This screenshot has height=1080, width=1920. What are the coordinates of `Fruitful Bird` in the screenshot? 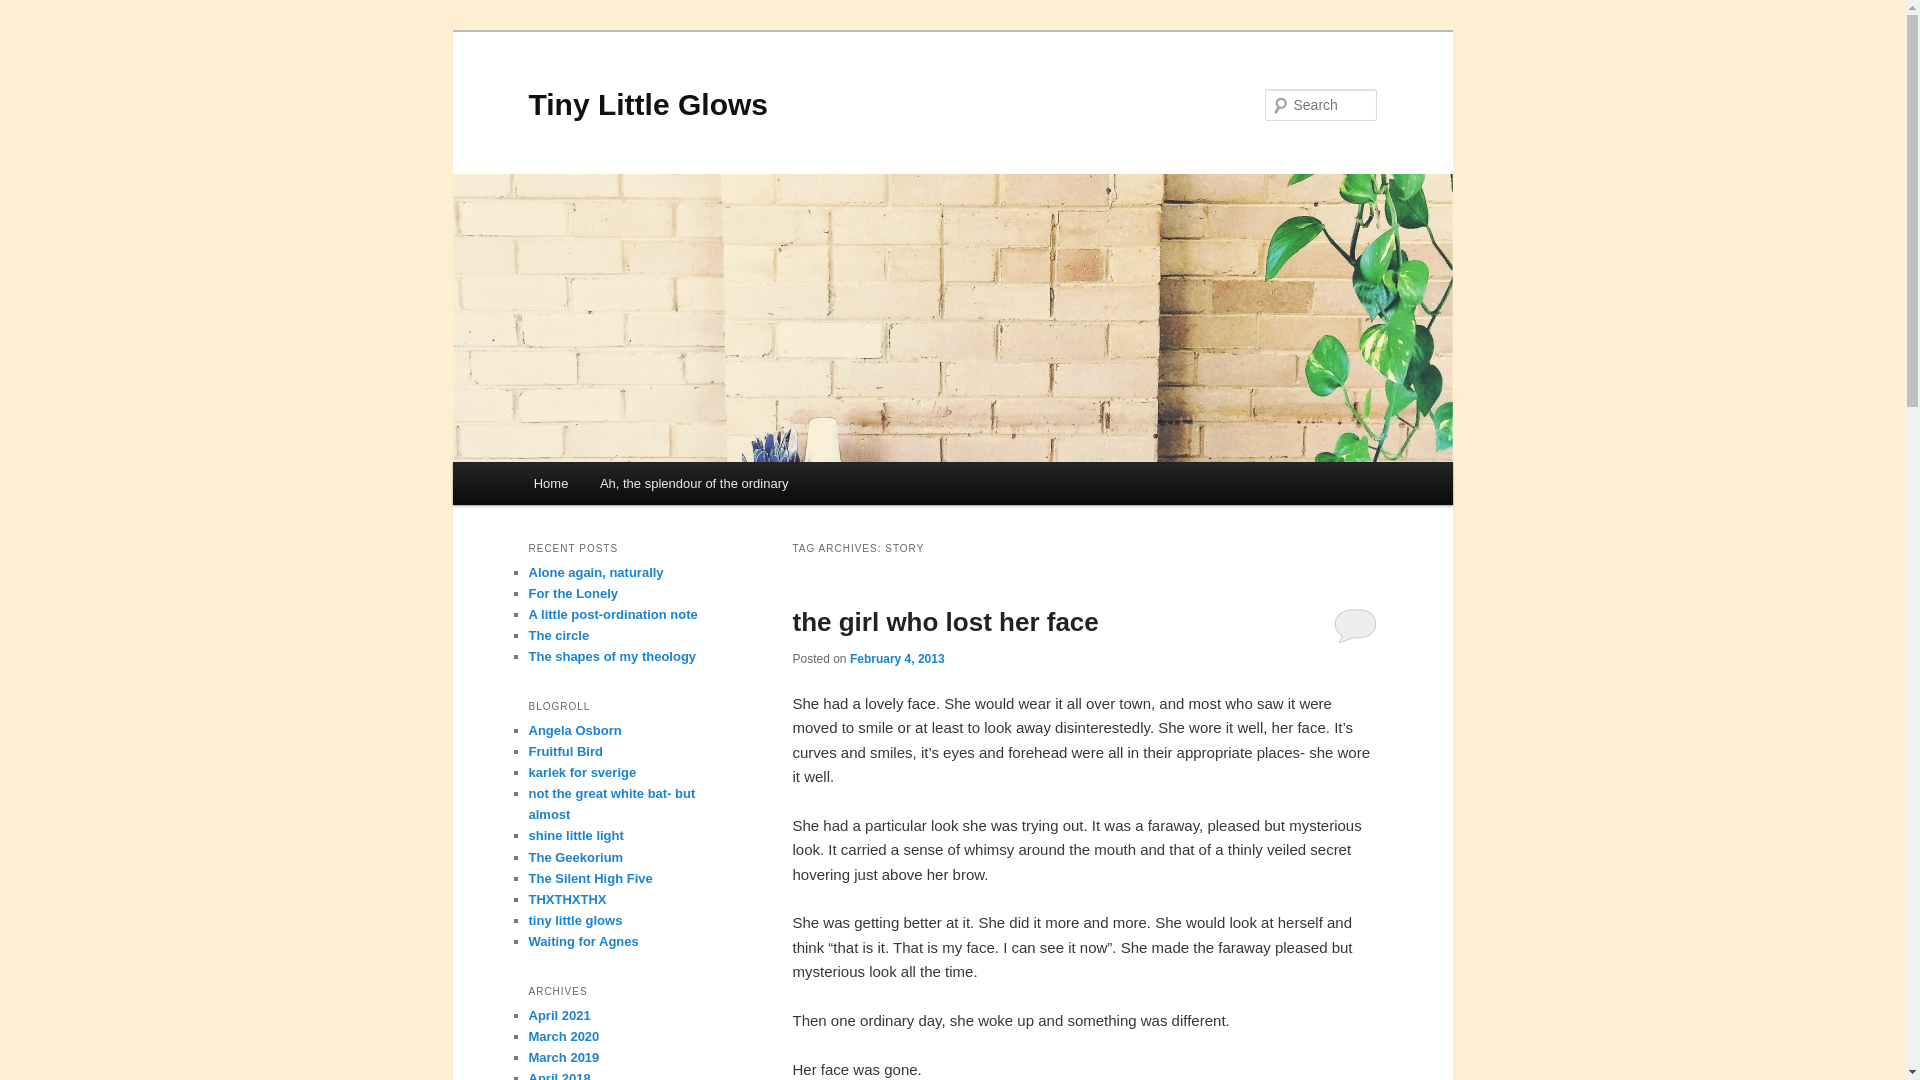 It's located at (565, 752).